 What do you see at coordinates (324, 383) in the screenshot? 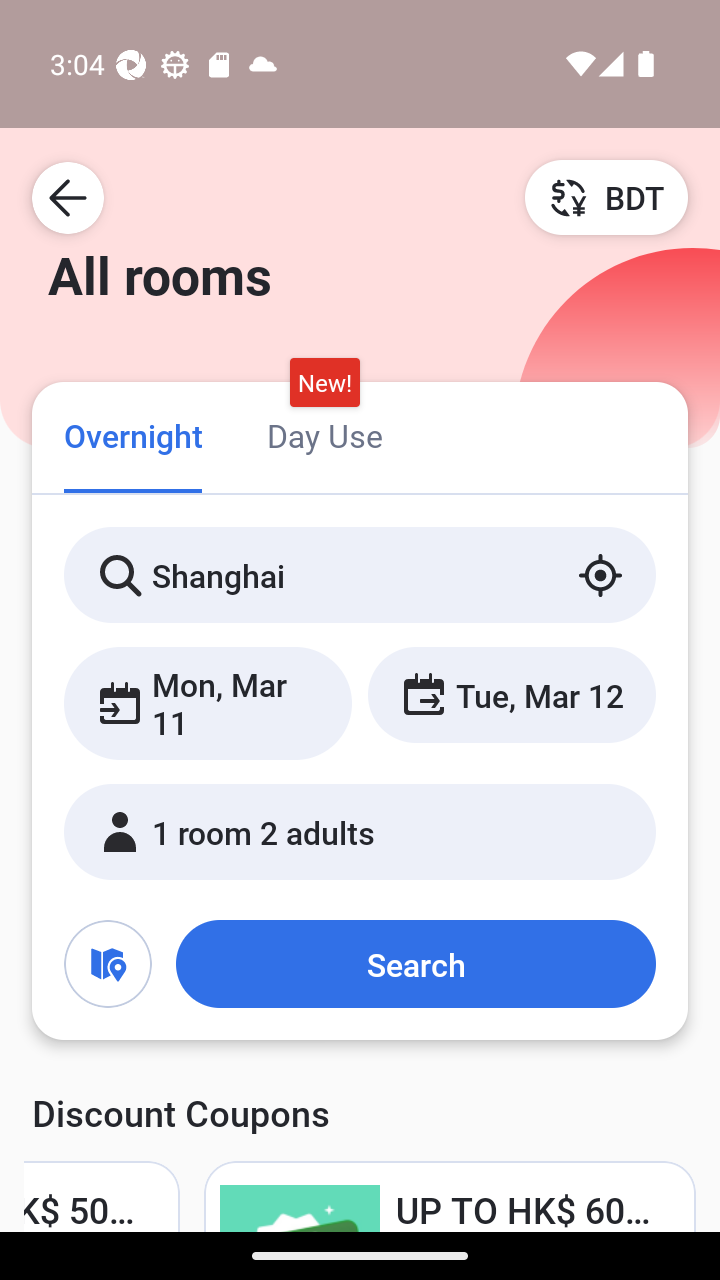
I see `New!` at bounding box center [324, 383].